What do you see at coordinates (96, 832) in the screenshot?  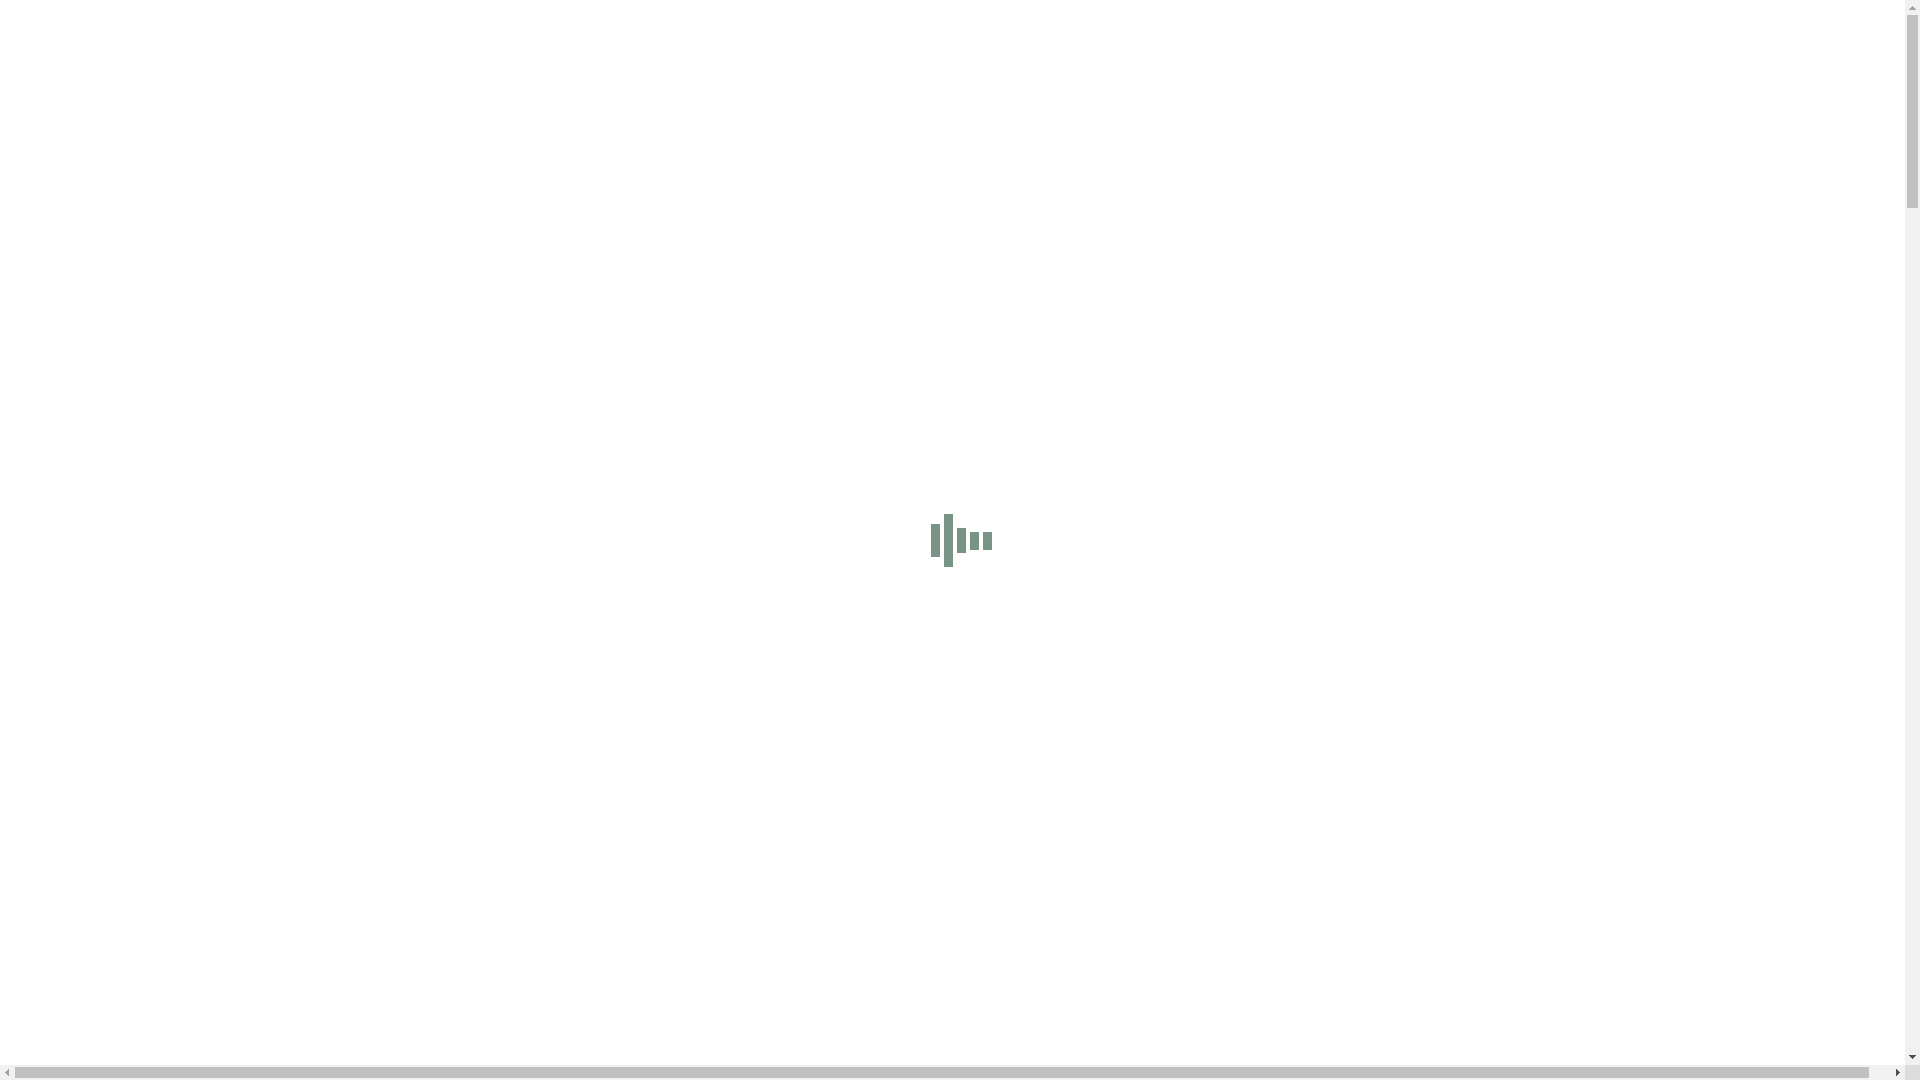 I see `Search form` at bounding box center [96, 832].